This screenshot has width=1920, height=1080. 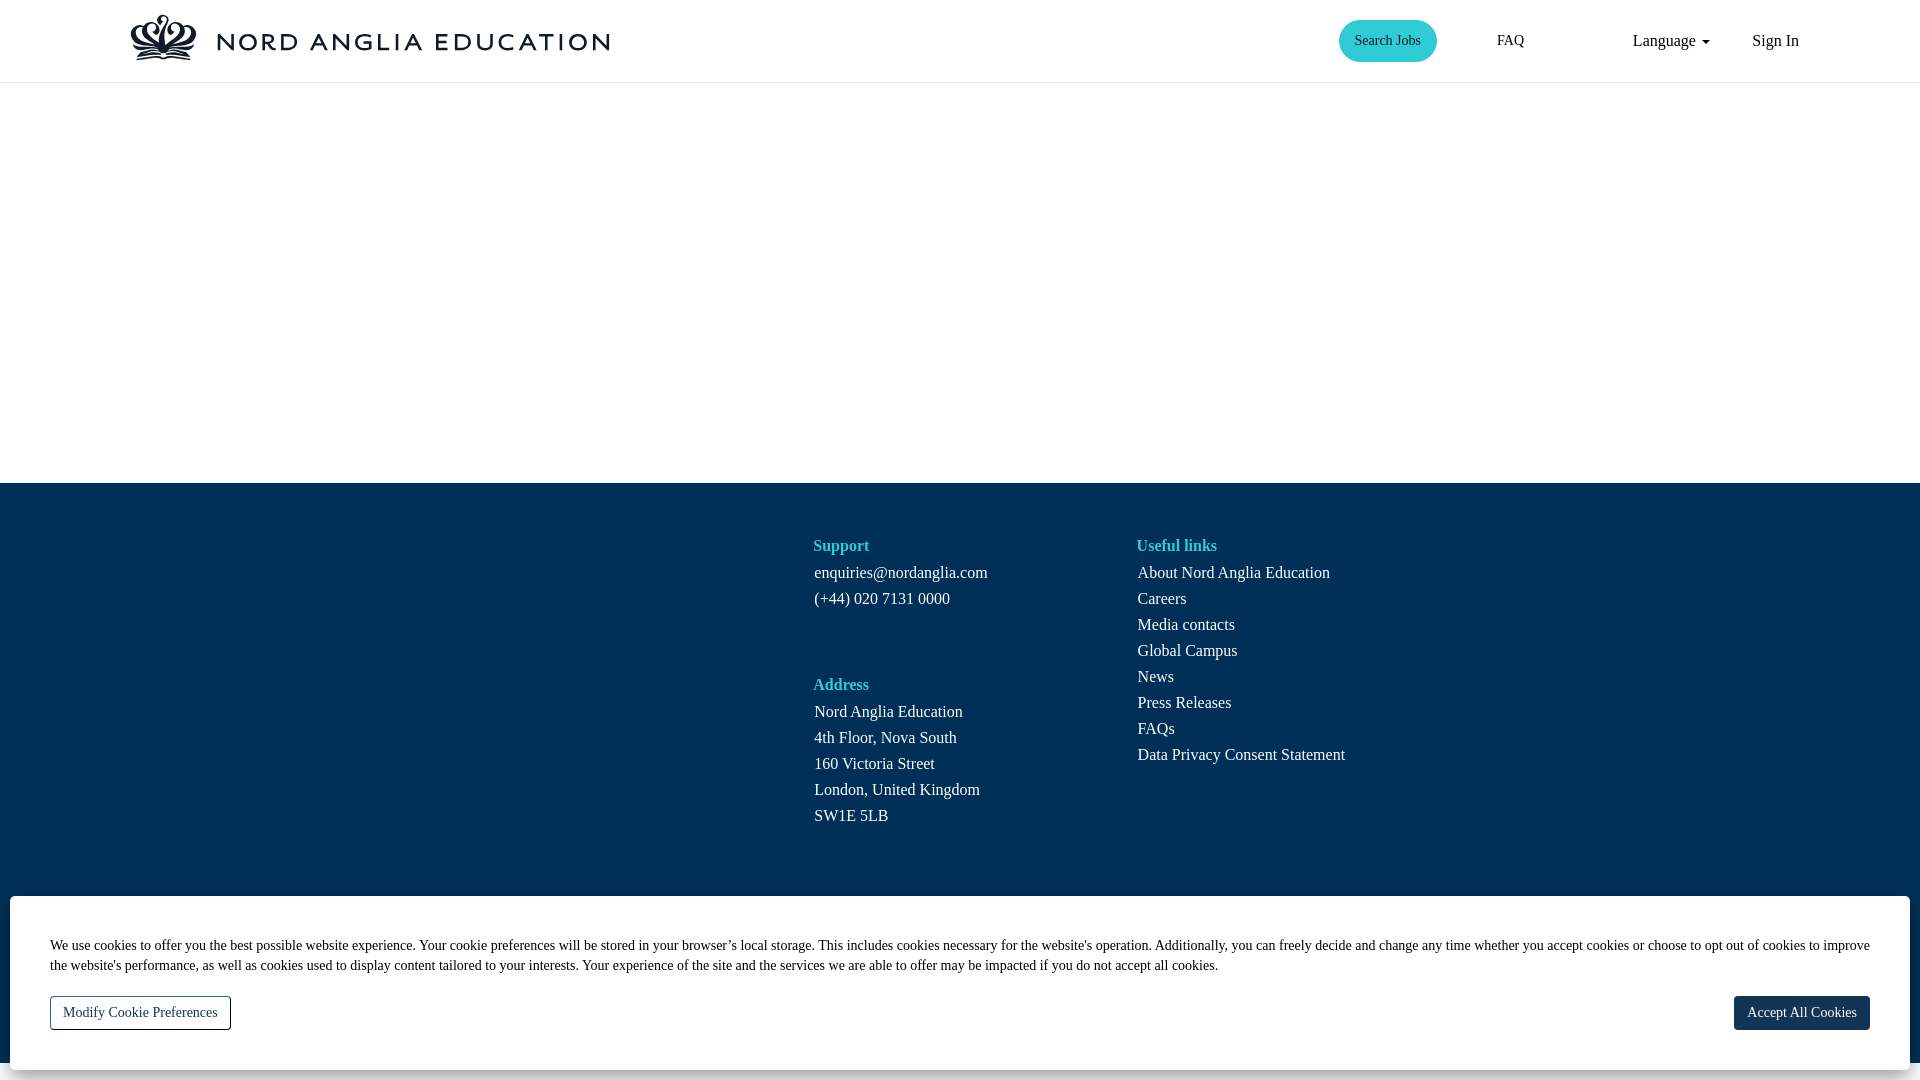 What do you see at coordinates (1213, 1018) in the screenshot?
I see `facebook` at bounding box center [1213, 1018].